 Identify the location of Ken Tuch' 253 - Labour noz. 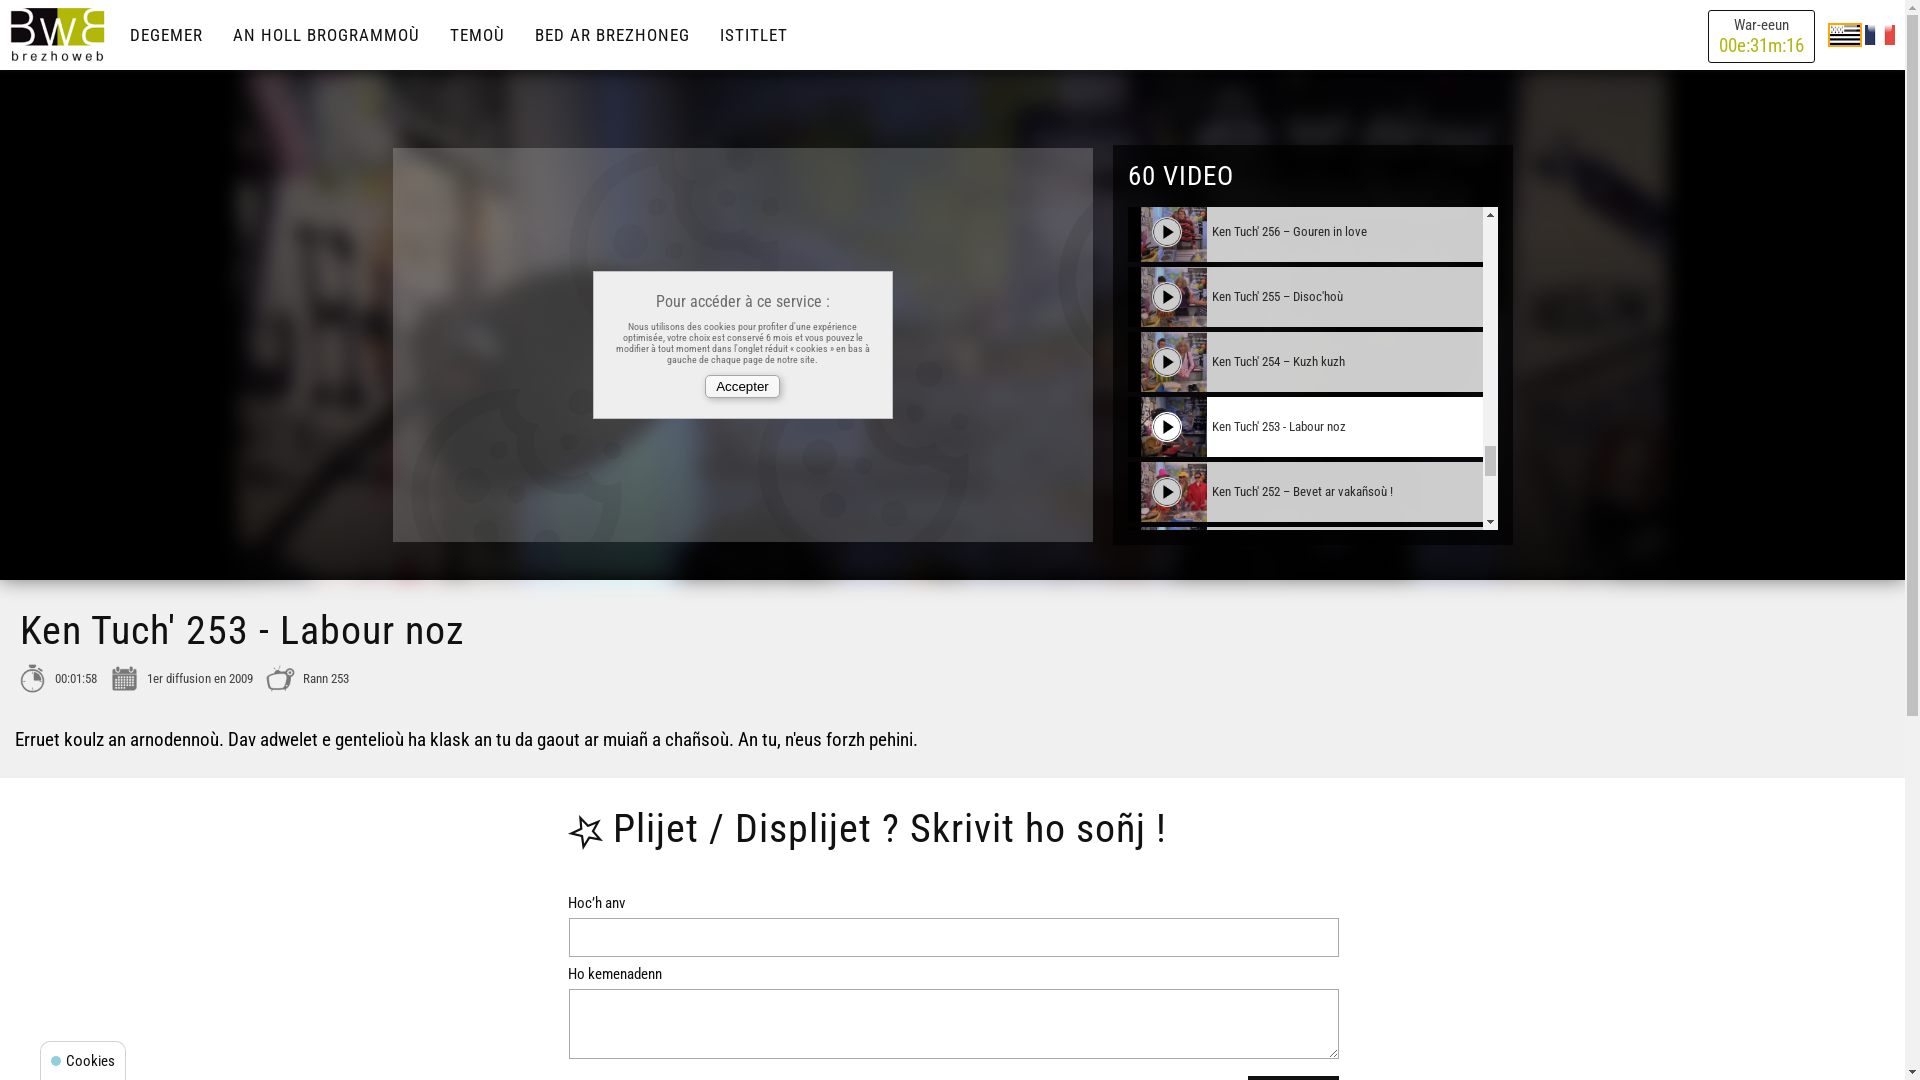
(1306, 427).